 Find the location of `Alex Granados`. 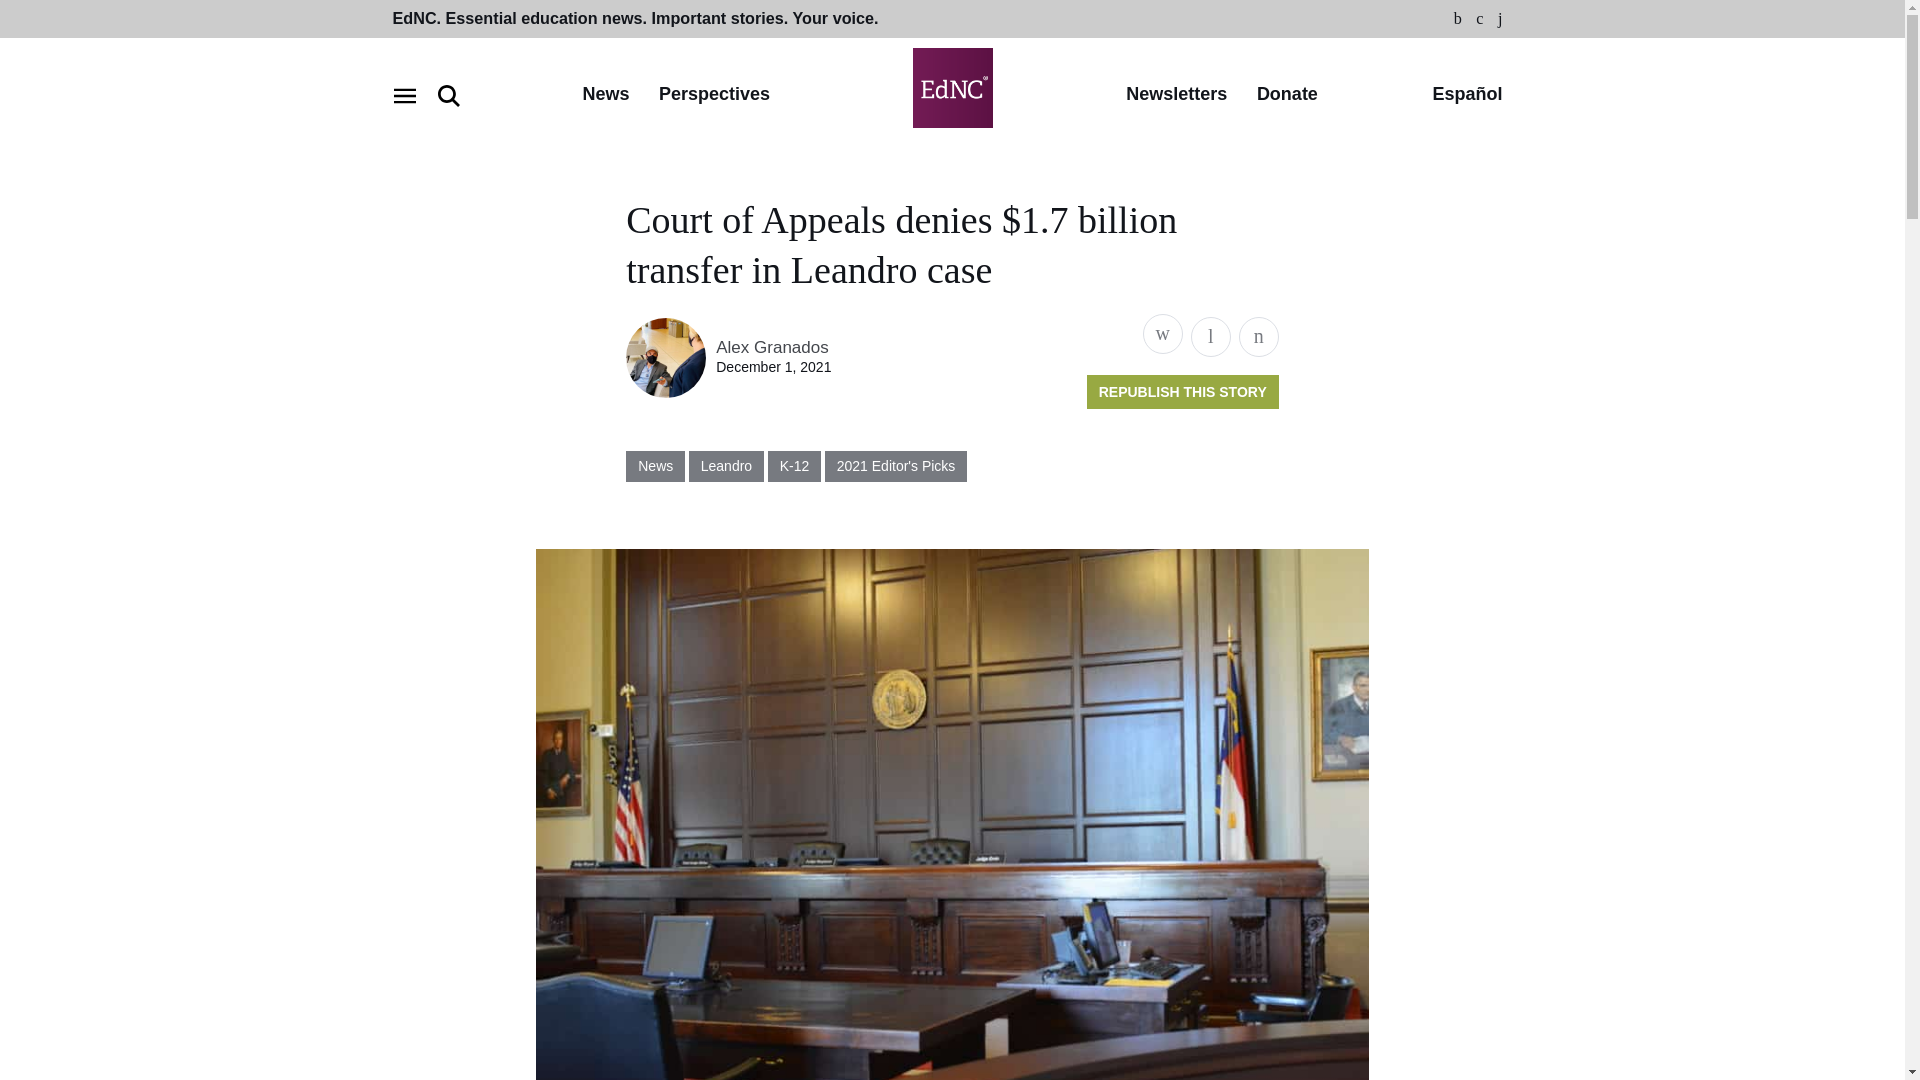

Alex Granados is located at coordinates (772, 348).